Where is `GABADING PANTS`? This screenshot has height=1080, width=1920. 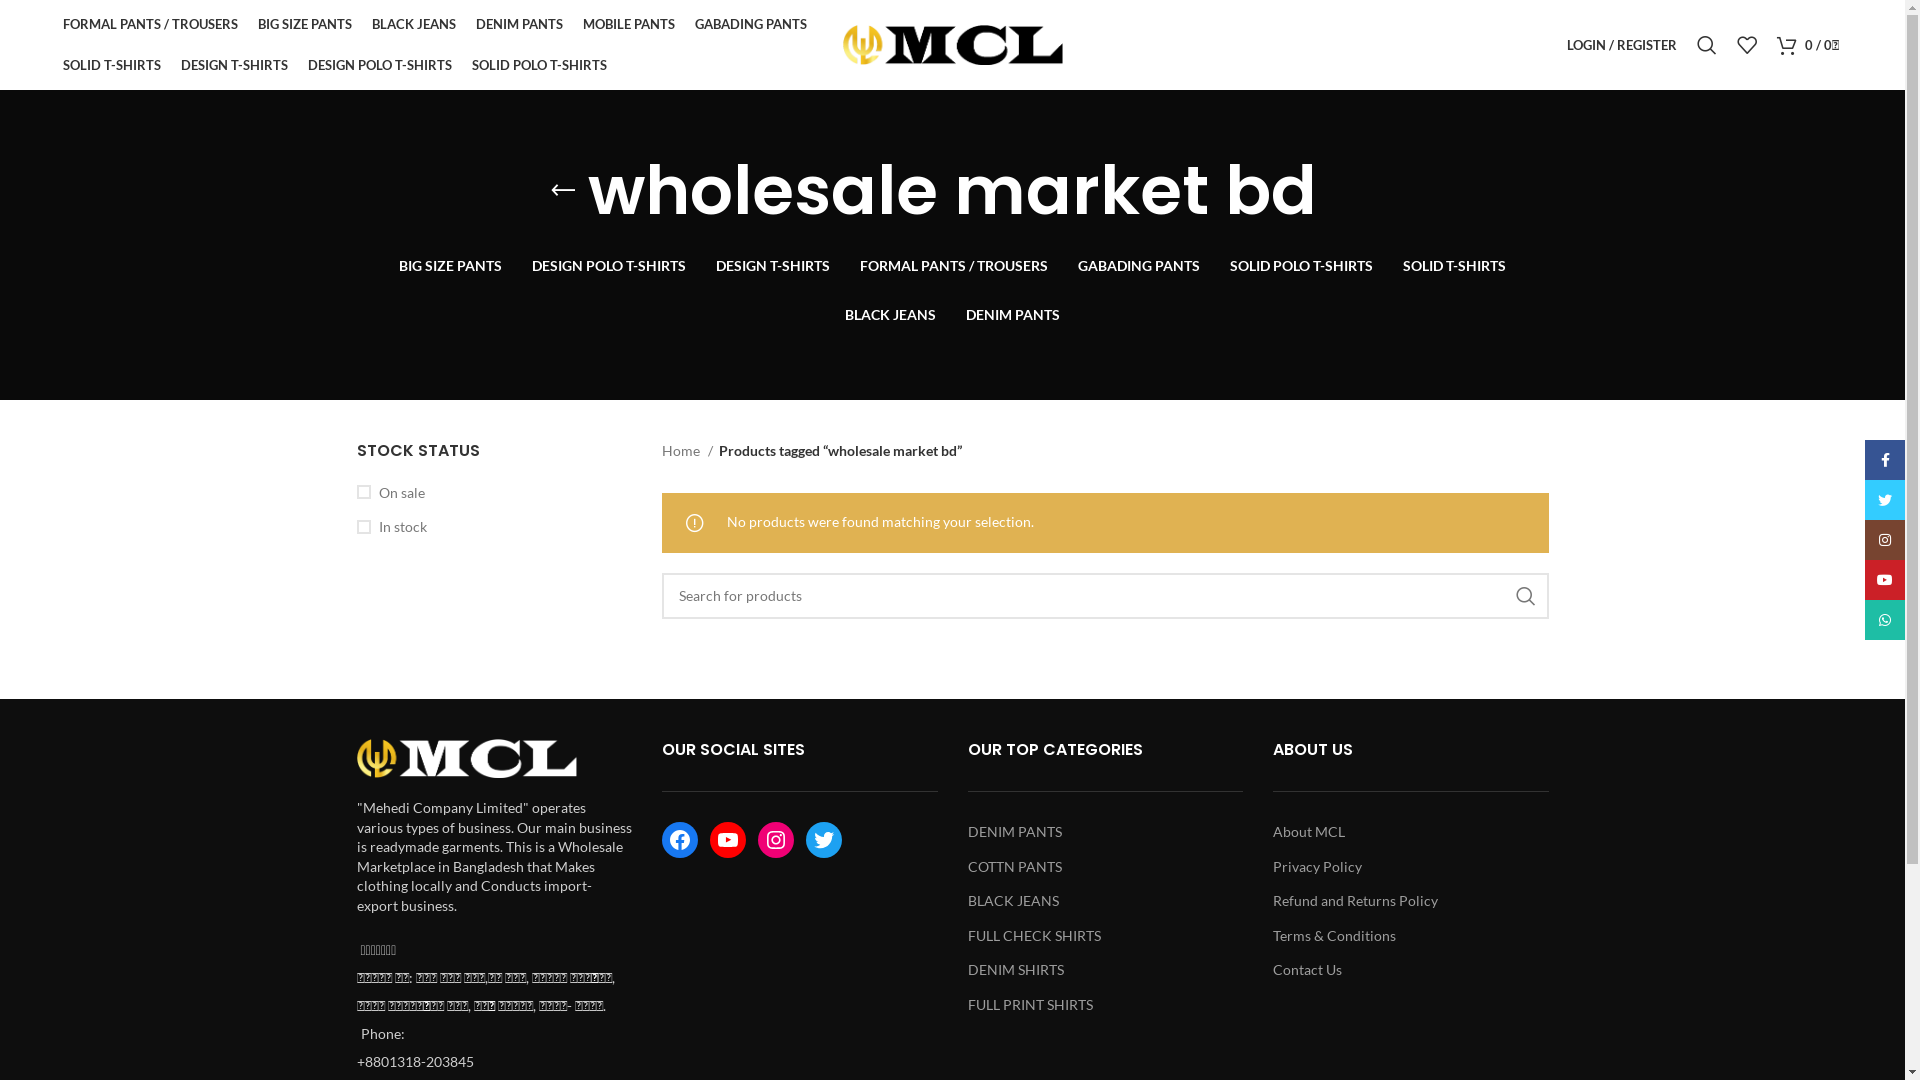
GABADING PANTS is located at coordinates (751, 24).